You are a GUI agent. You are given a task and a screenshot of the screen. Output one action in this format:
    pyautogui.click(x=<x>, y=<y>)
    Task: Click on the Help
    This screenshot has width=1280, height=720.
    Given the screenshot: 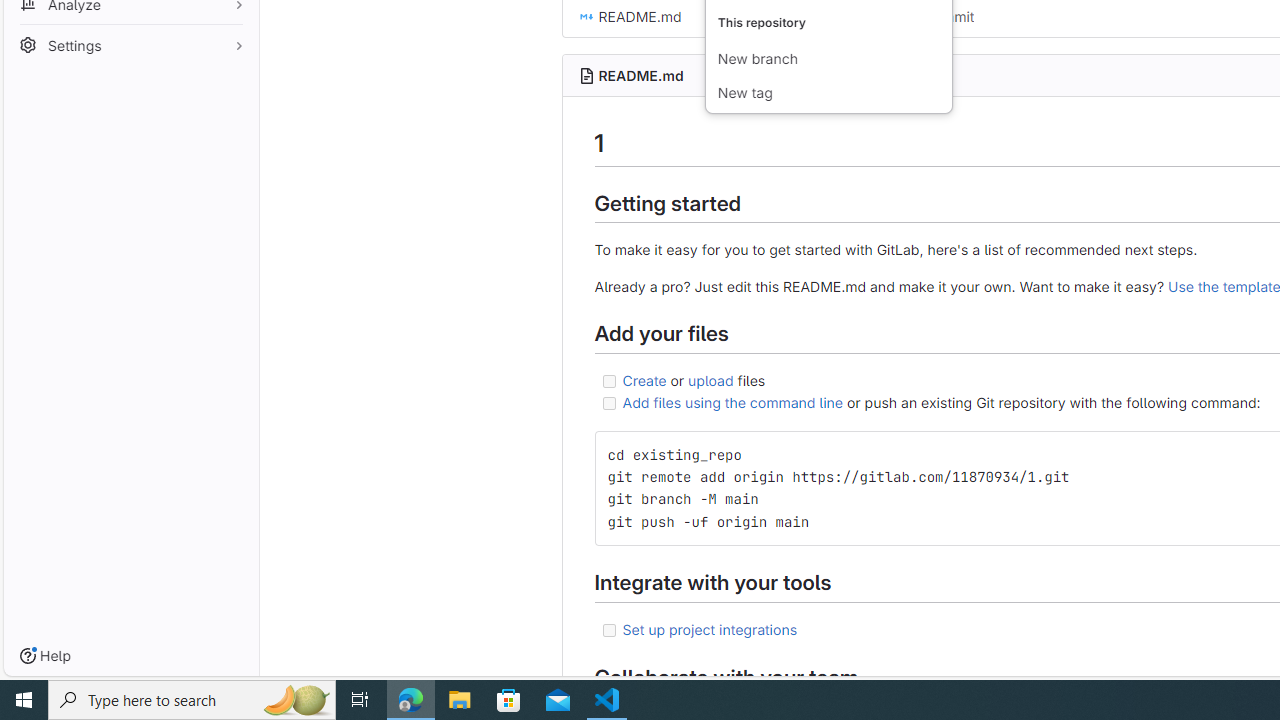 What is the action you would take?
    pyautogui.click(x=45, y=656)
    